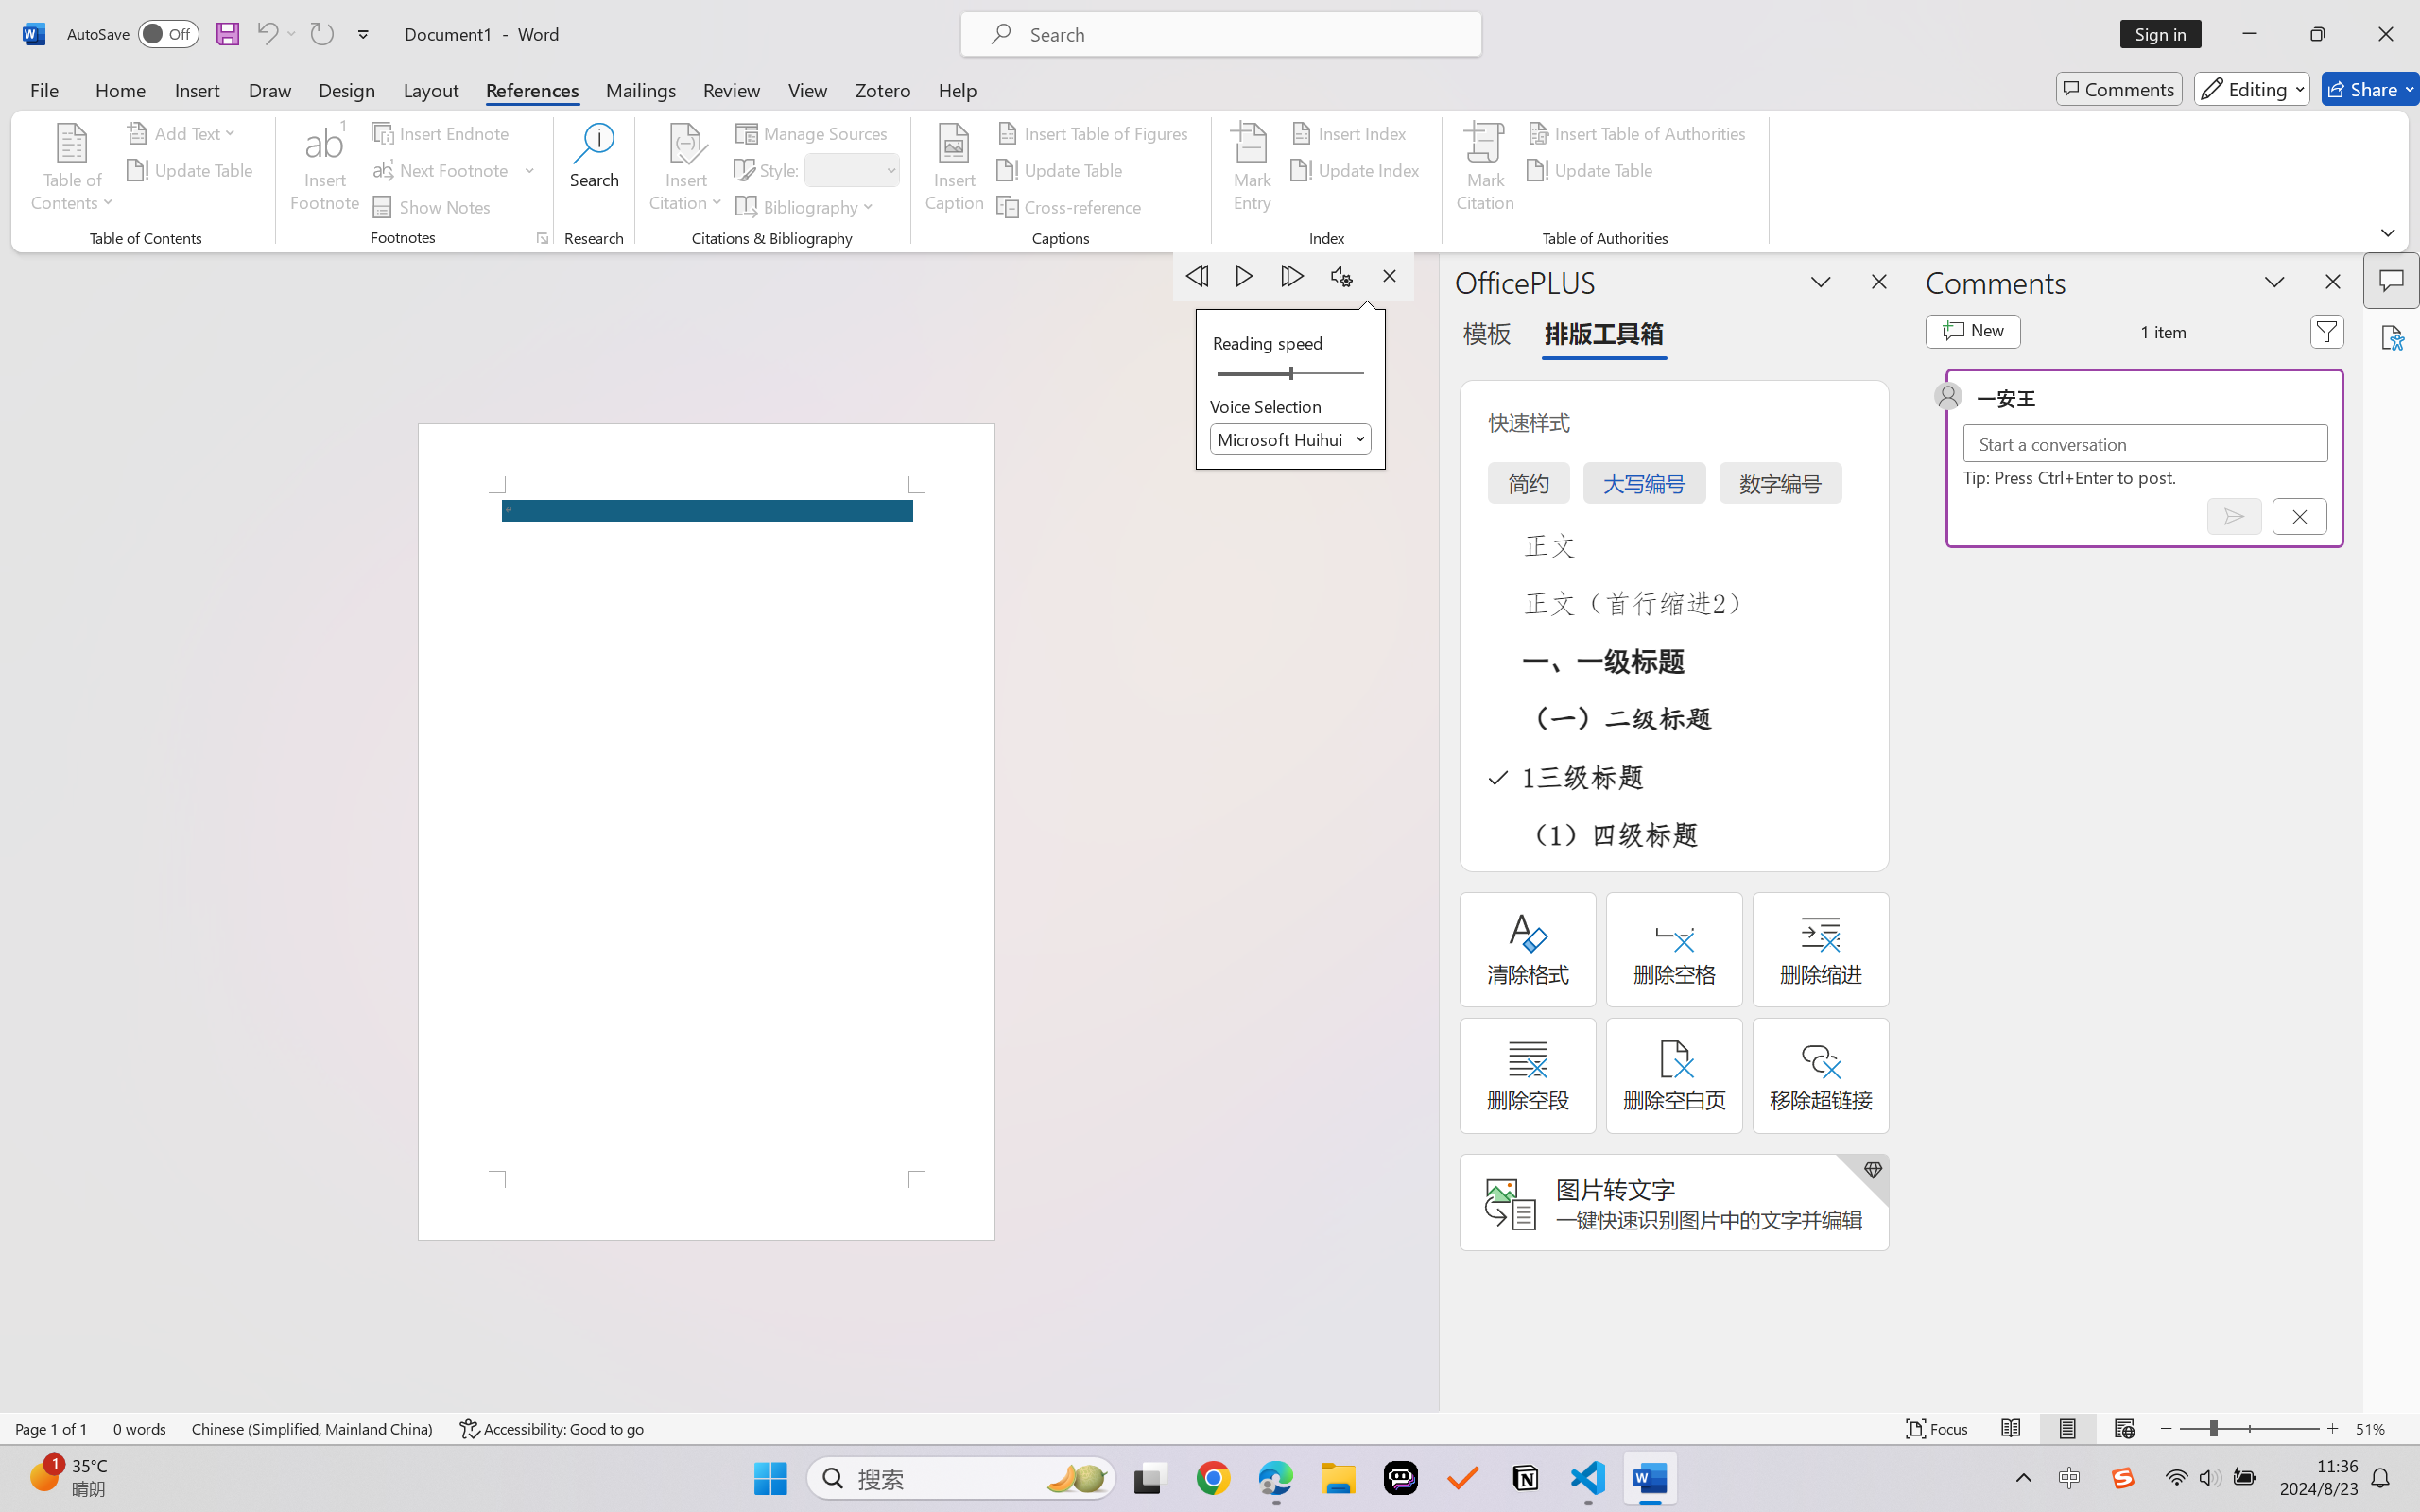  I want to click on Insert Footnote, so click(325, 170).